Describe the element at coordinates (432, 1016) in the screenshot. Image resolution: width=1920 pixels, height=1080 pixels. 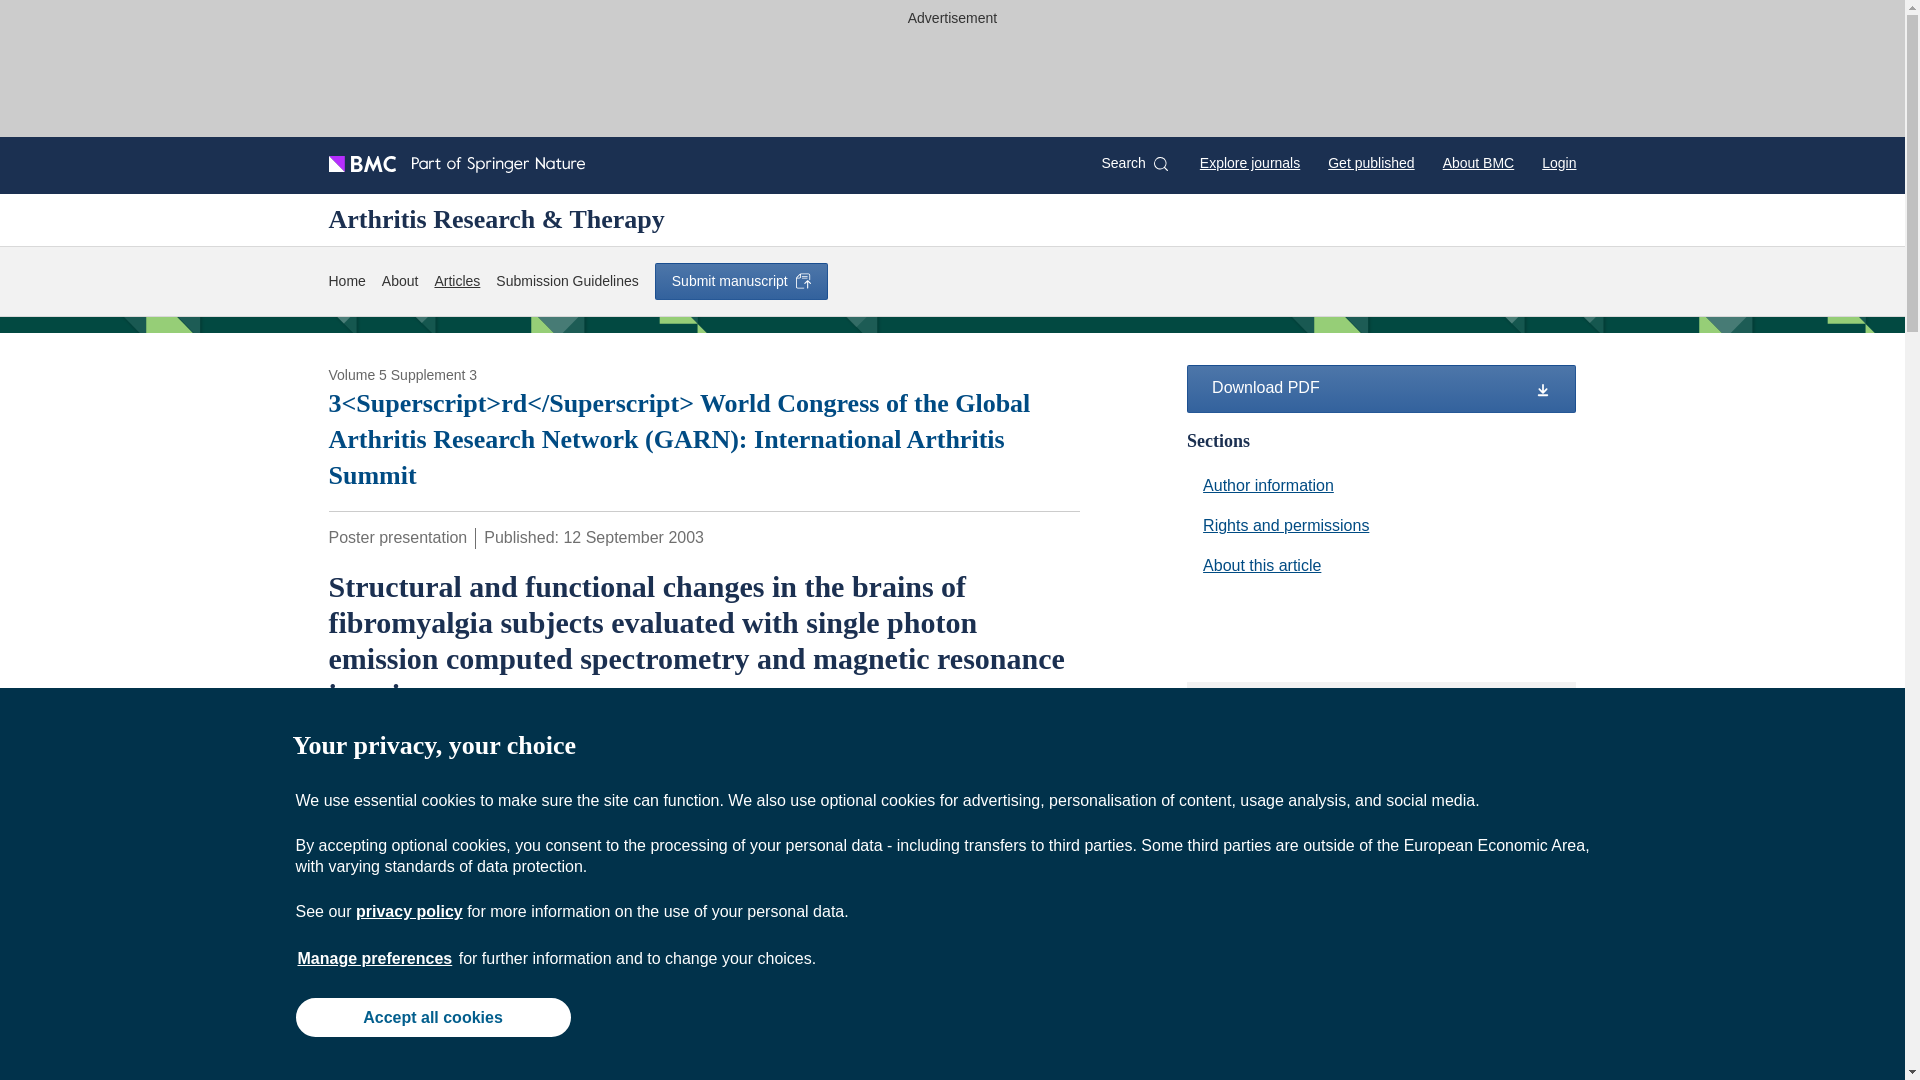
I see `Accept all cookies` at that location.